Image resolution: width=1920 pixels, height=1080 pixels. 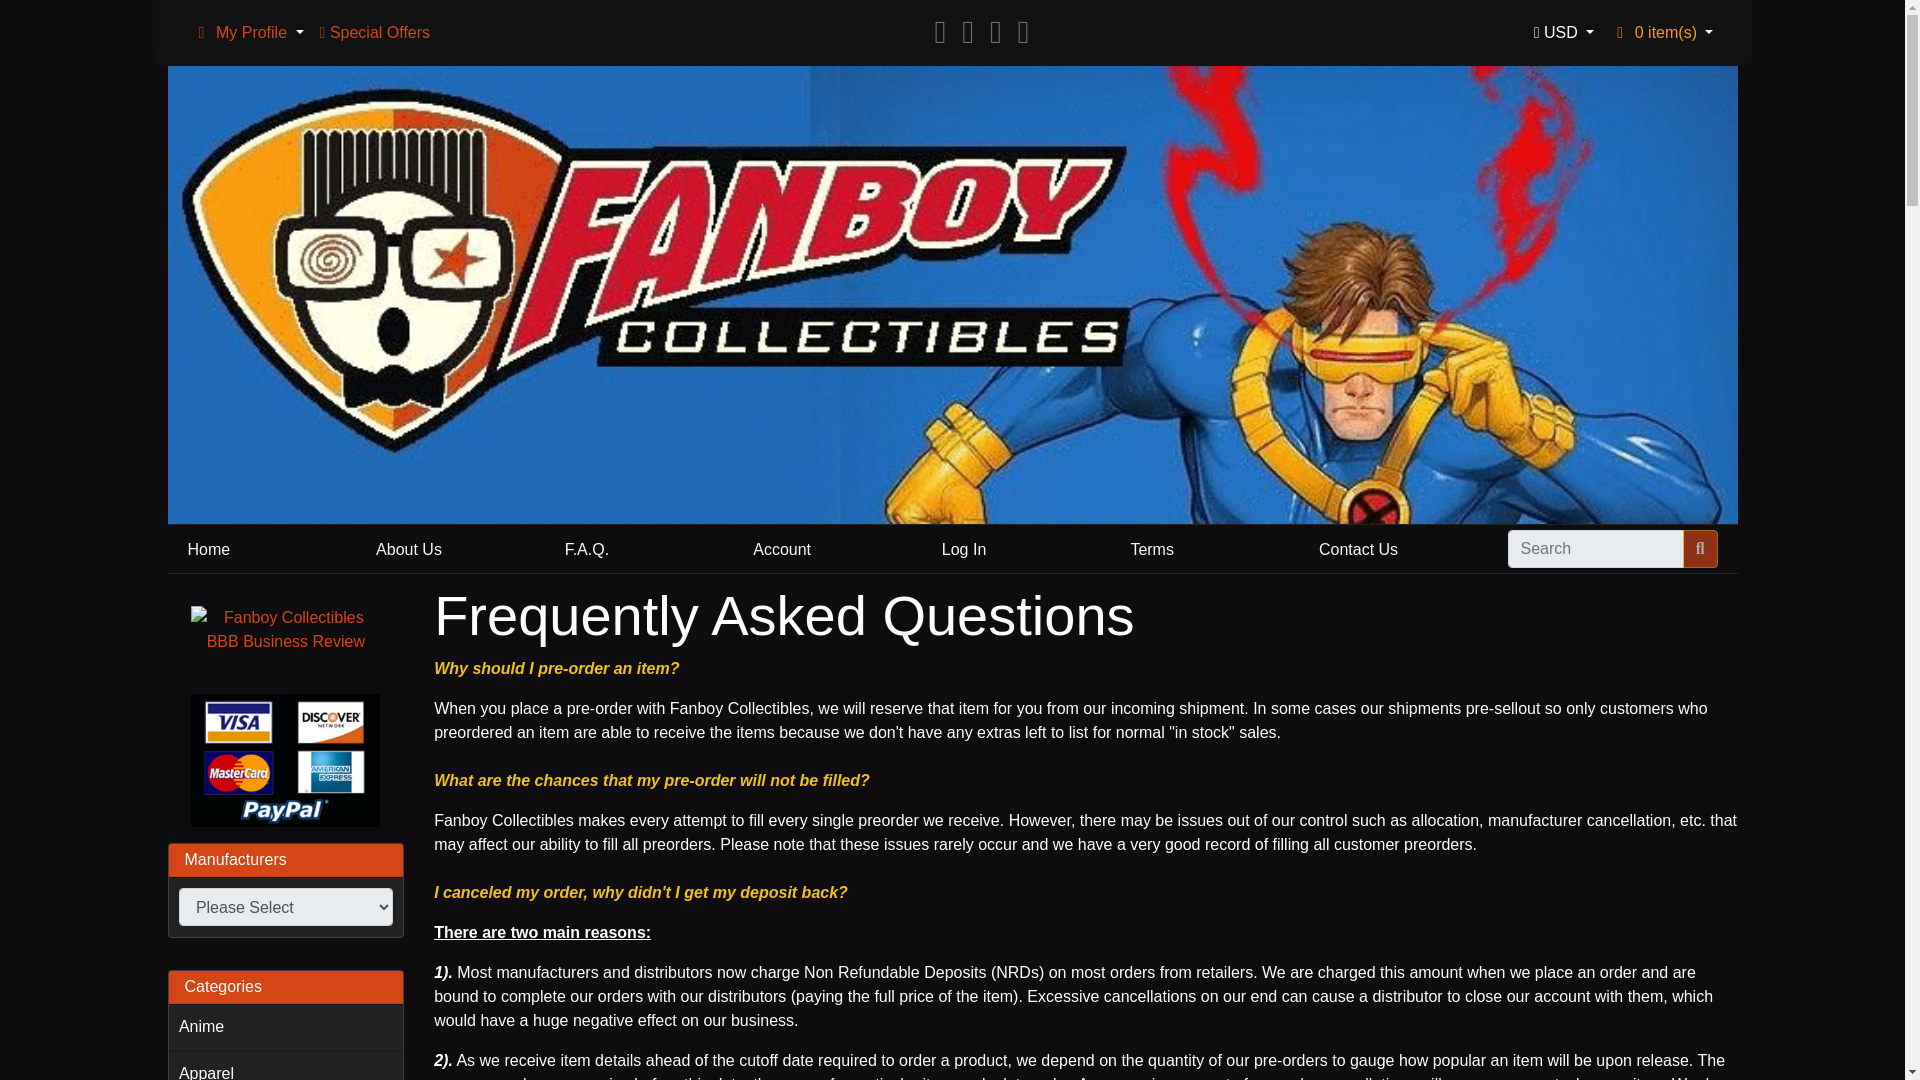 What do you see at coordinates (964, 550) in the screenshot?
I see `Log In` at bounding box center [964, 550].